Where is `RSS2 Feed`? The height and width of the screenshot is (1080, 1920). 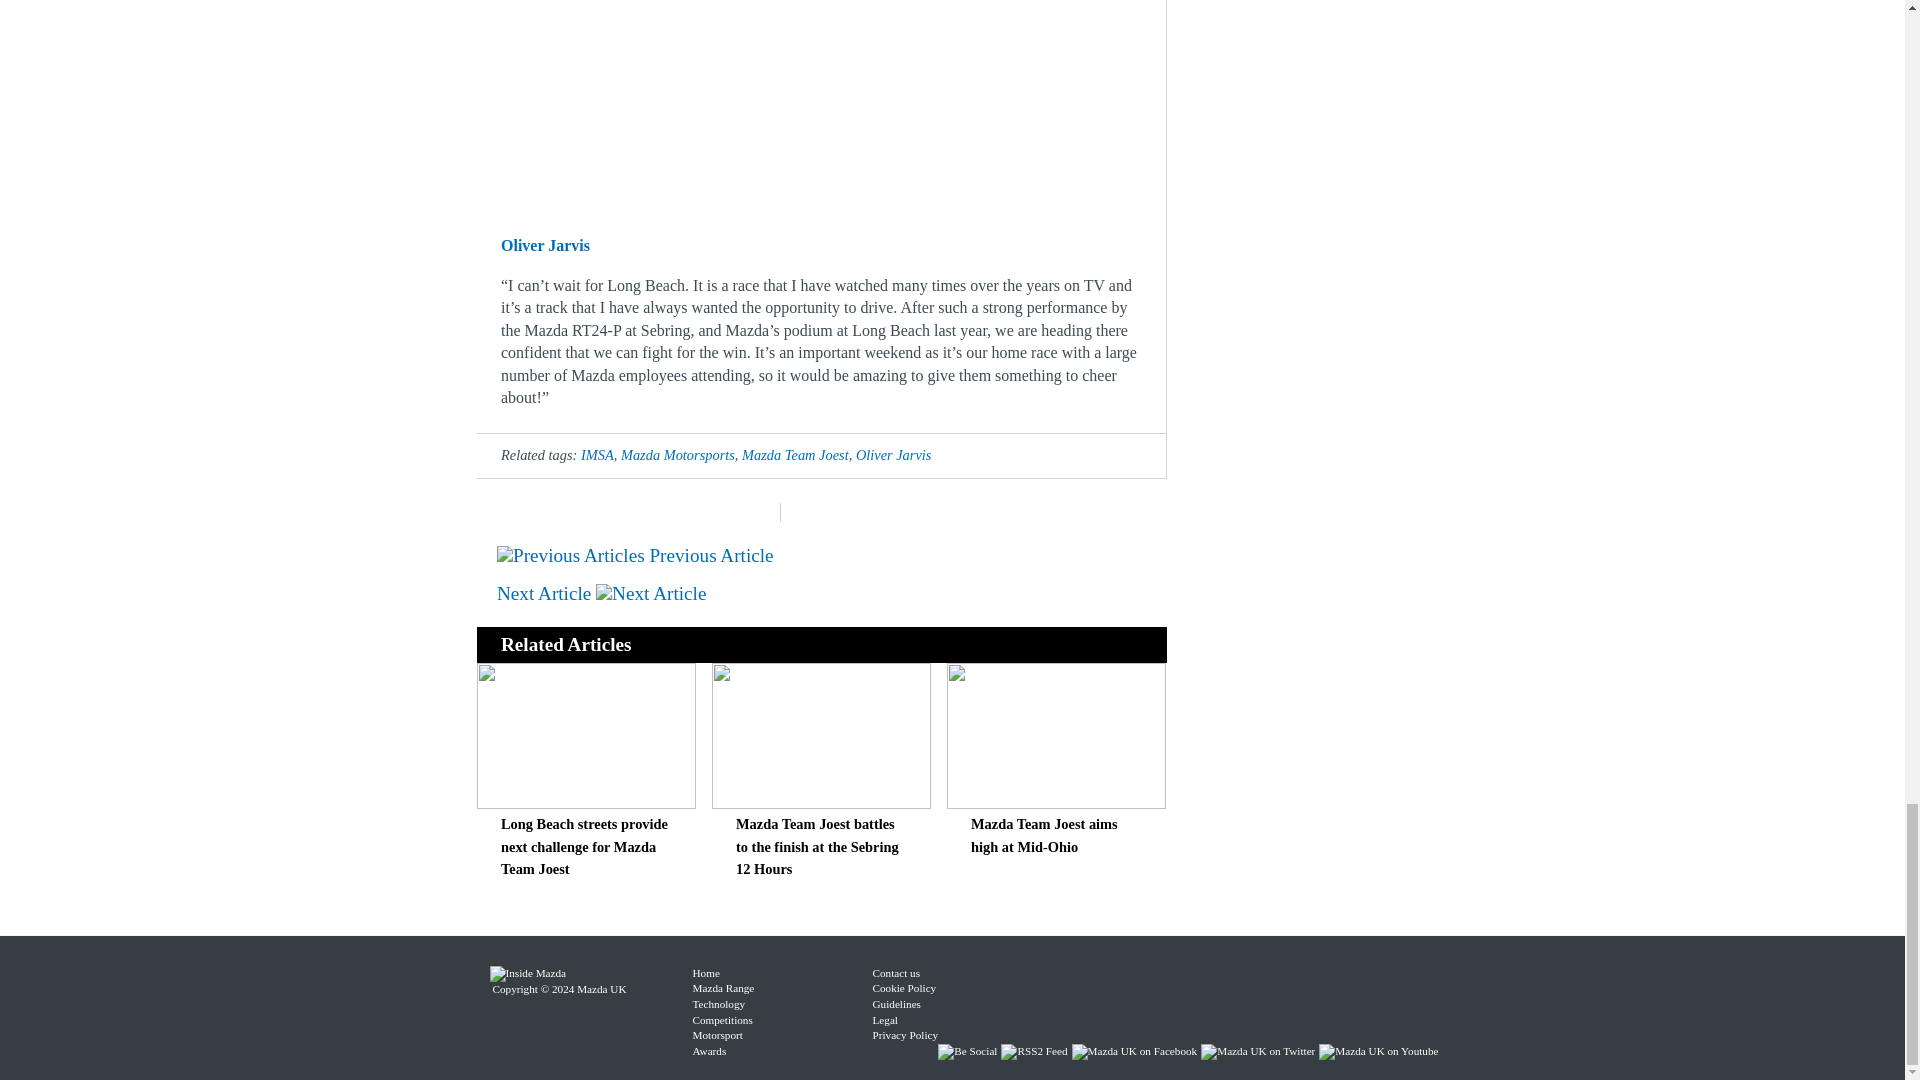
RSS2 Feed is located at coordinates (1036, 1051).